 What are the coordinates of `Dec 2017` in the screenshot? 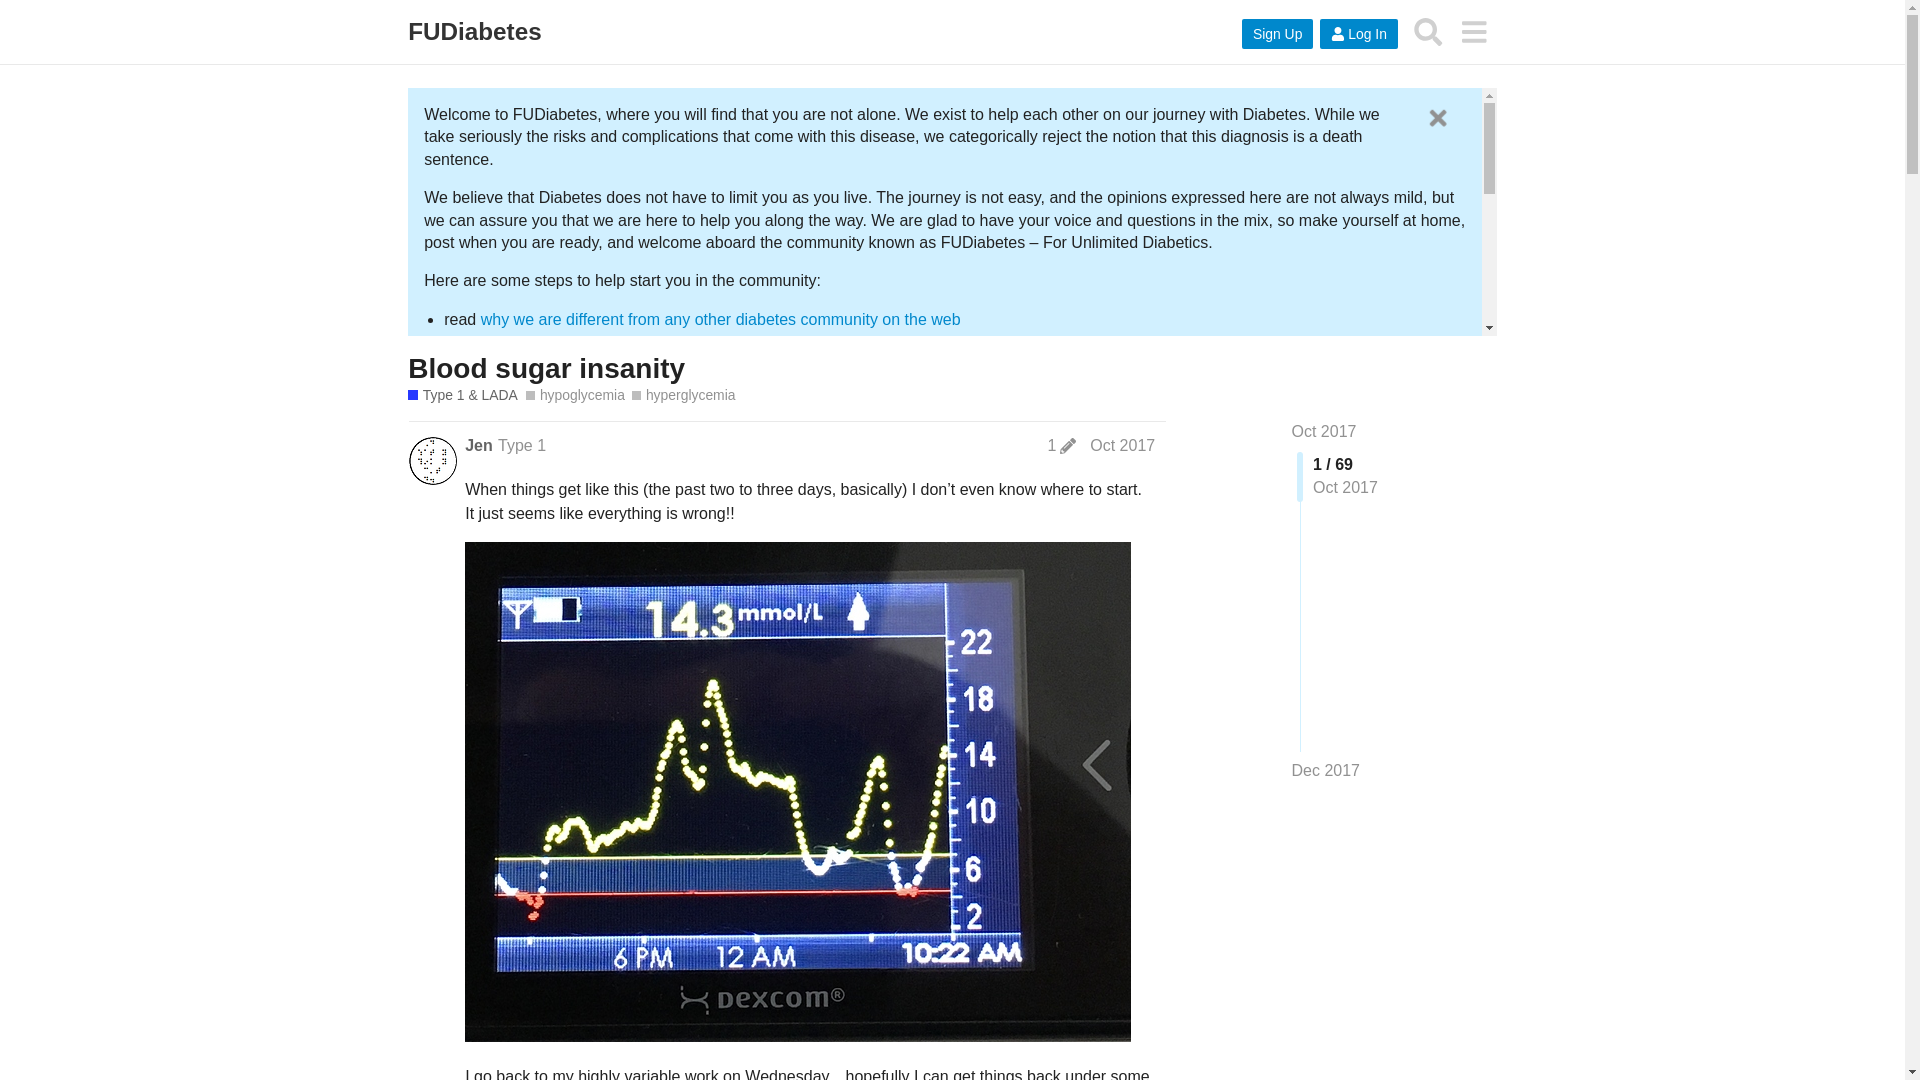 It's located at (1326, 770).